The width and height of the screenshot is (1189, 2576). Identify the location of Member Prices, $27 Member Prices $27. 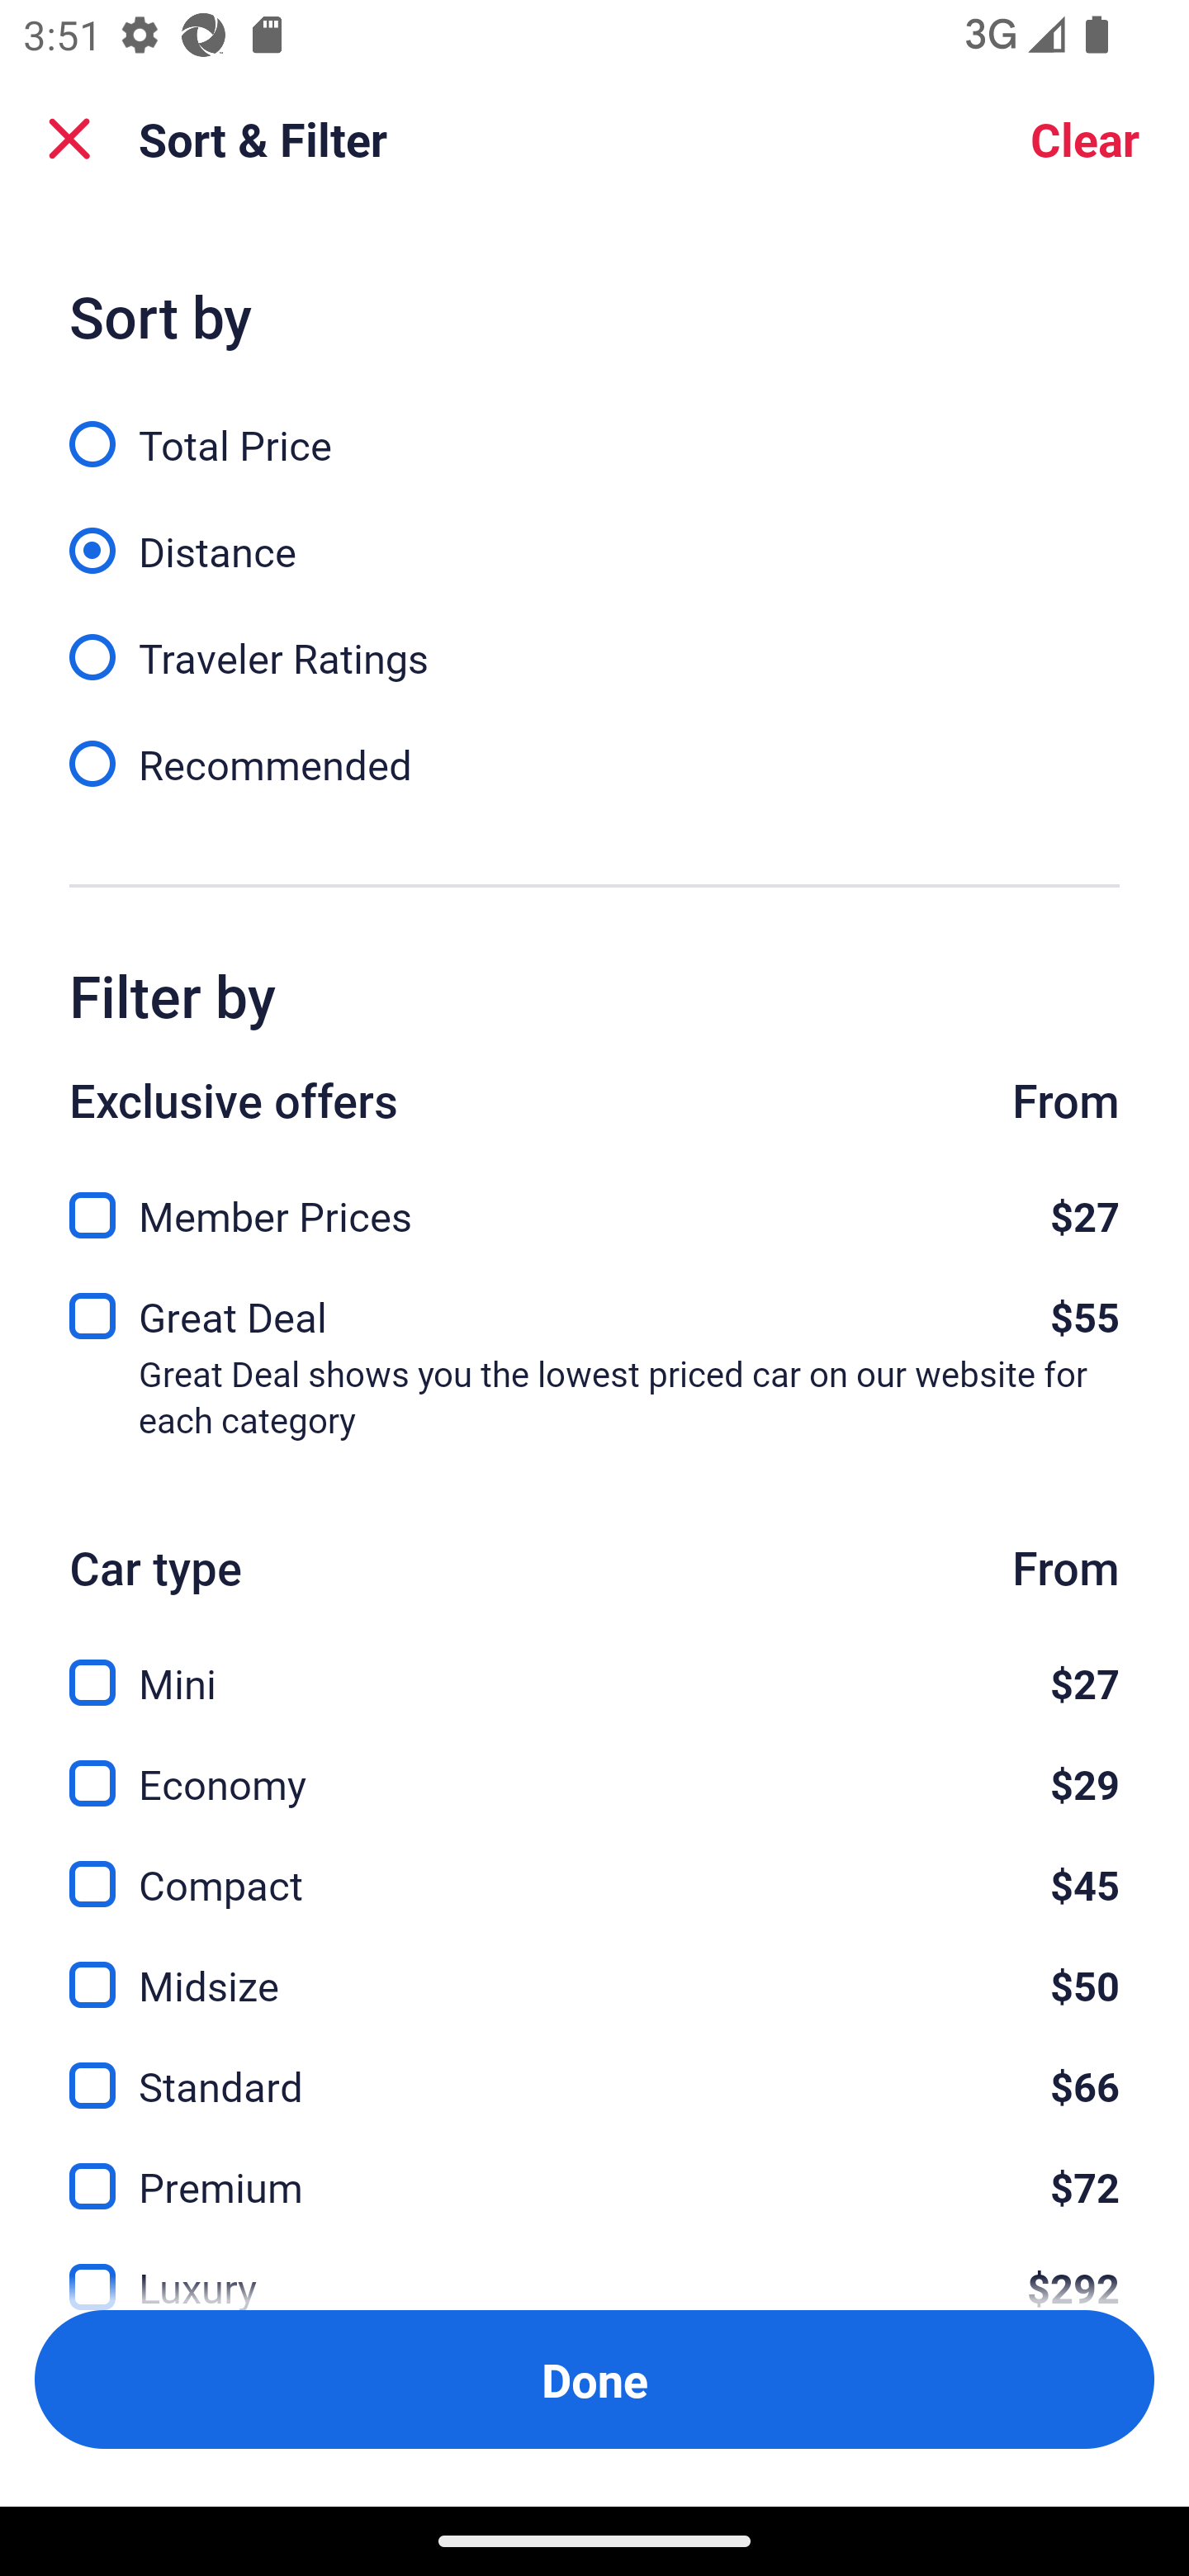
(594, 1207).